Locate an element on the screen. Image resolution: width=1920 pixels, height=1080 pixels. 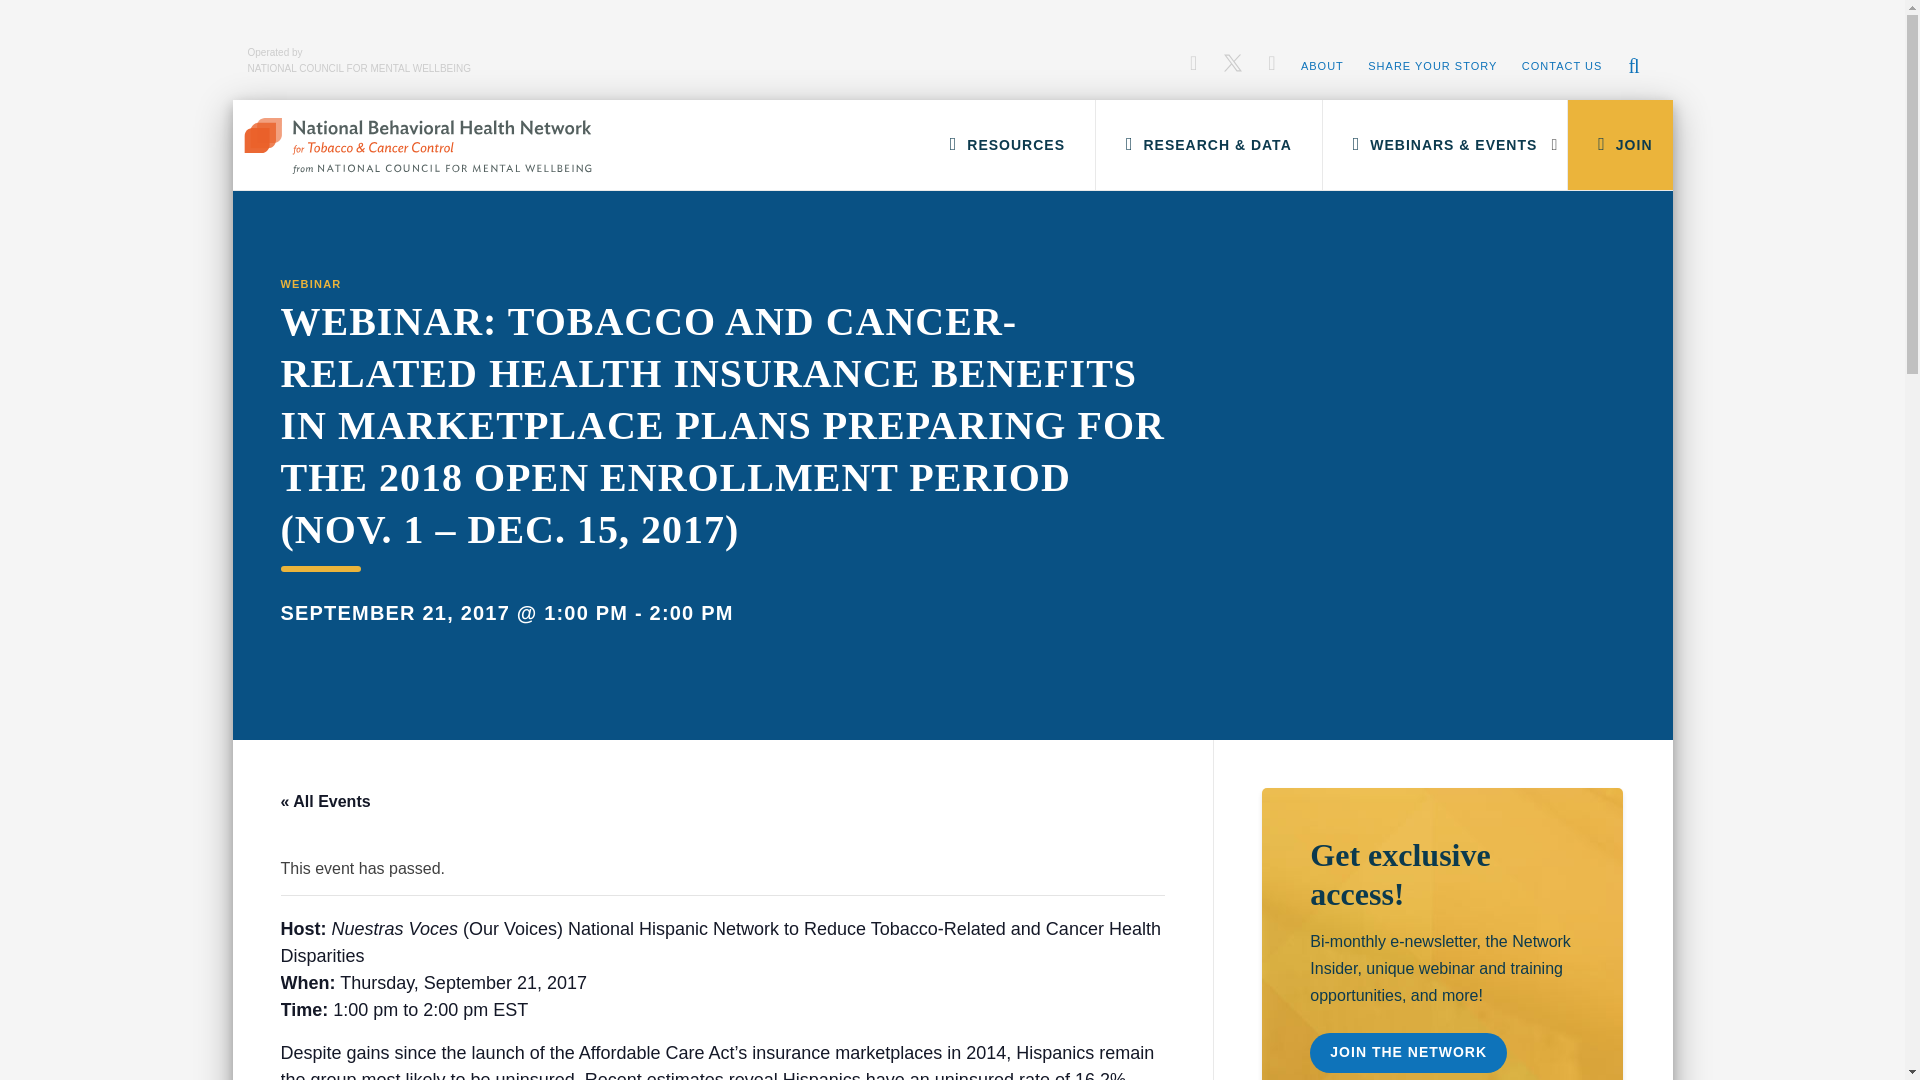
RESOURCES is located at coordinates (1006, 145).